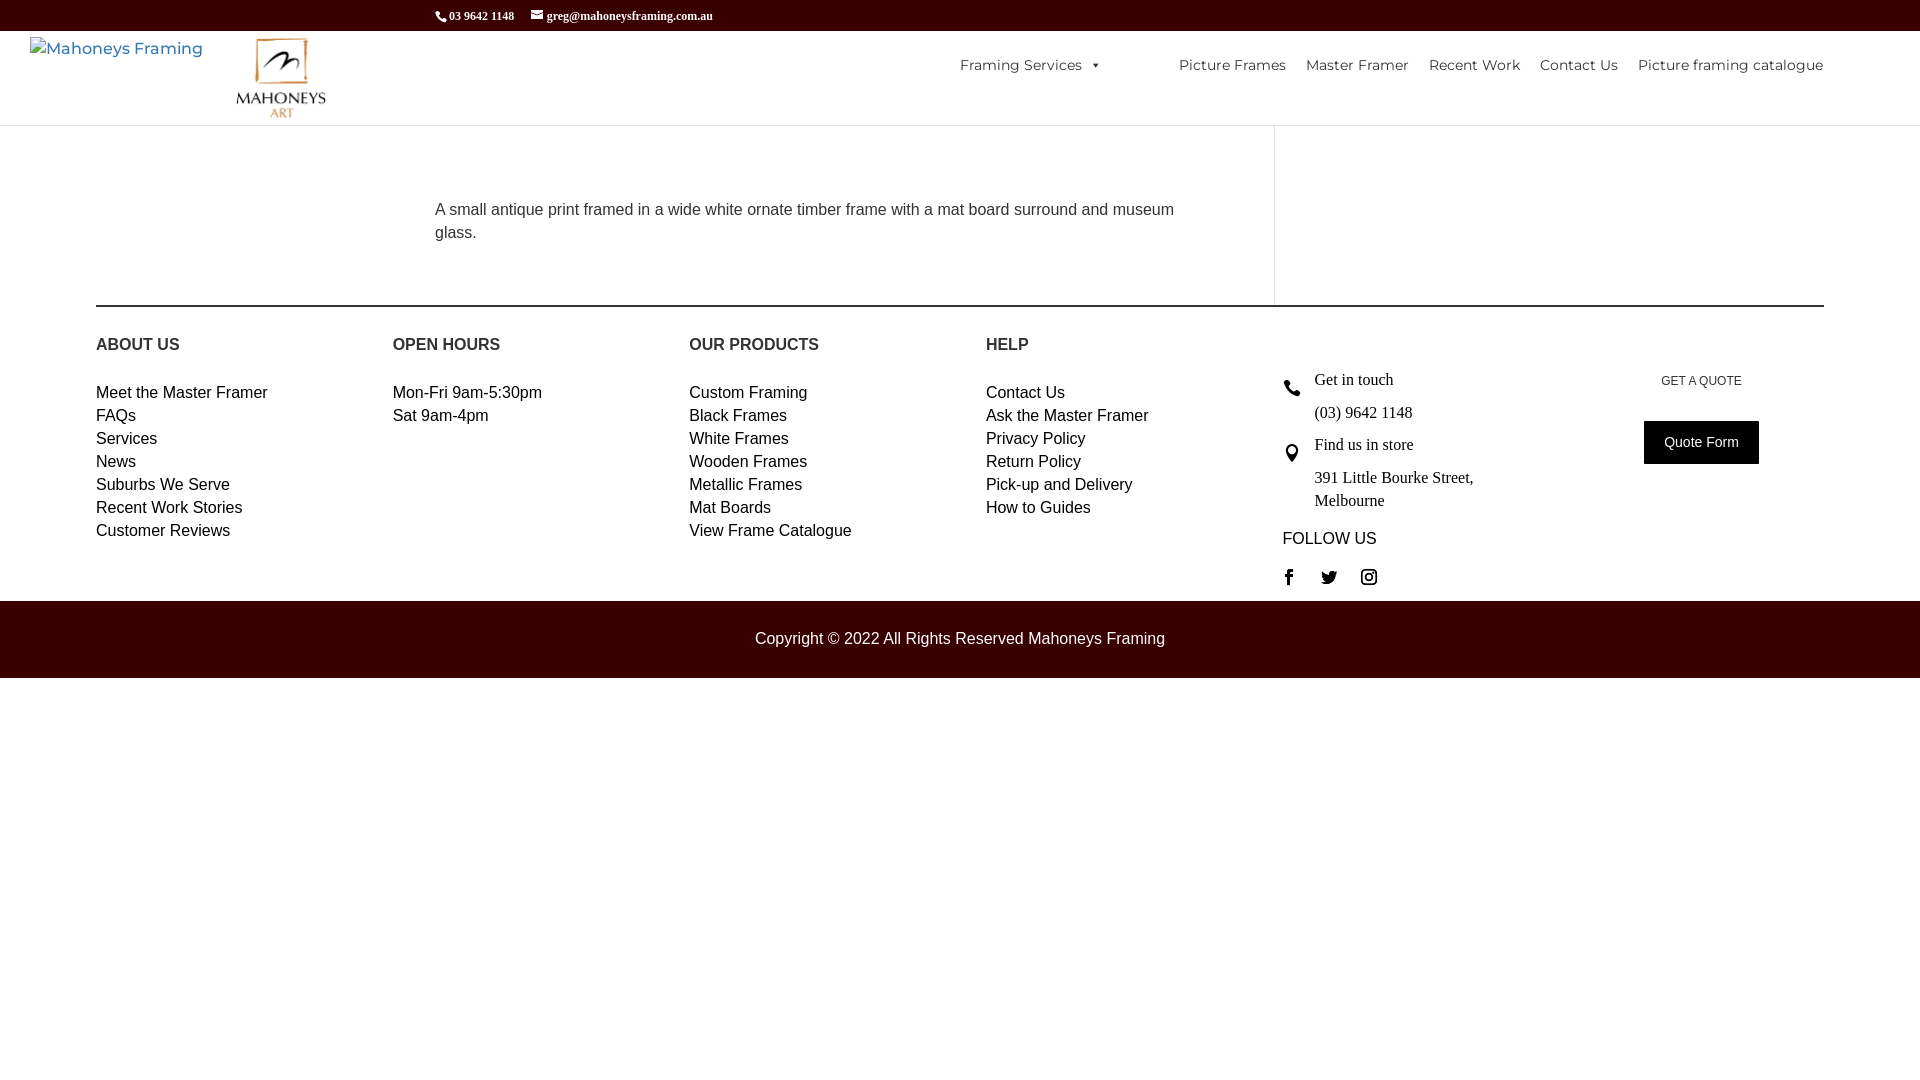 The height and width of the screenshot is (1080, 1920). What do you see at coordinates (770, 530) in the screenshot?
I see `View Frame Catalogue` at bounding box center [770, 530].